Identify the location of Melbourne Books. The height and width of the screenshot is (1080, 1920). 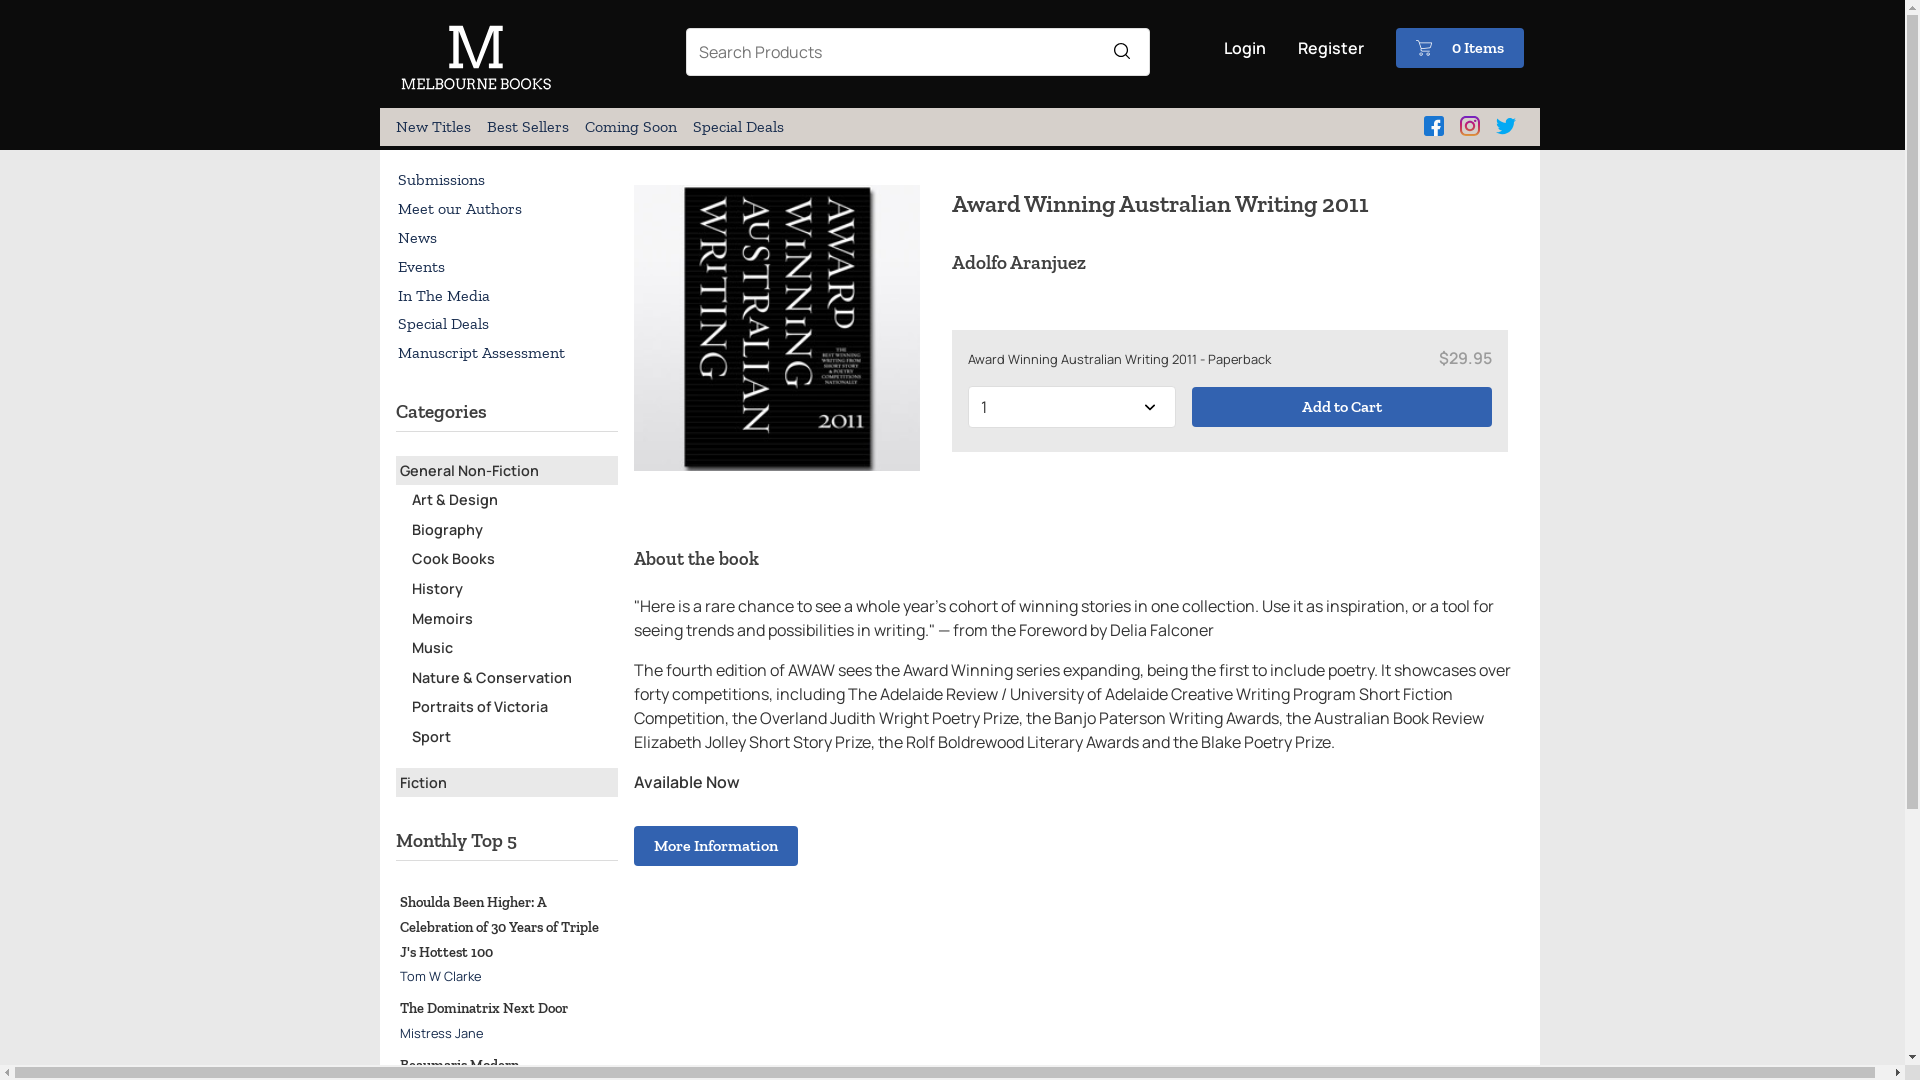
(476, 88).